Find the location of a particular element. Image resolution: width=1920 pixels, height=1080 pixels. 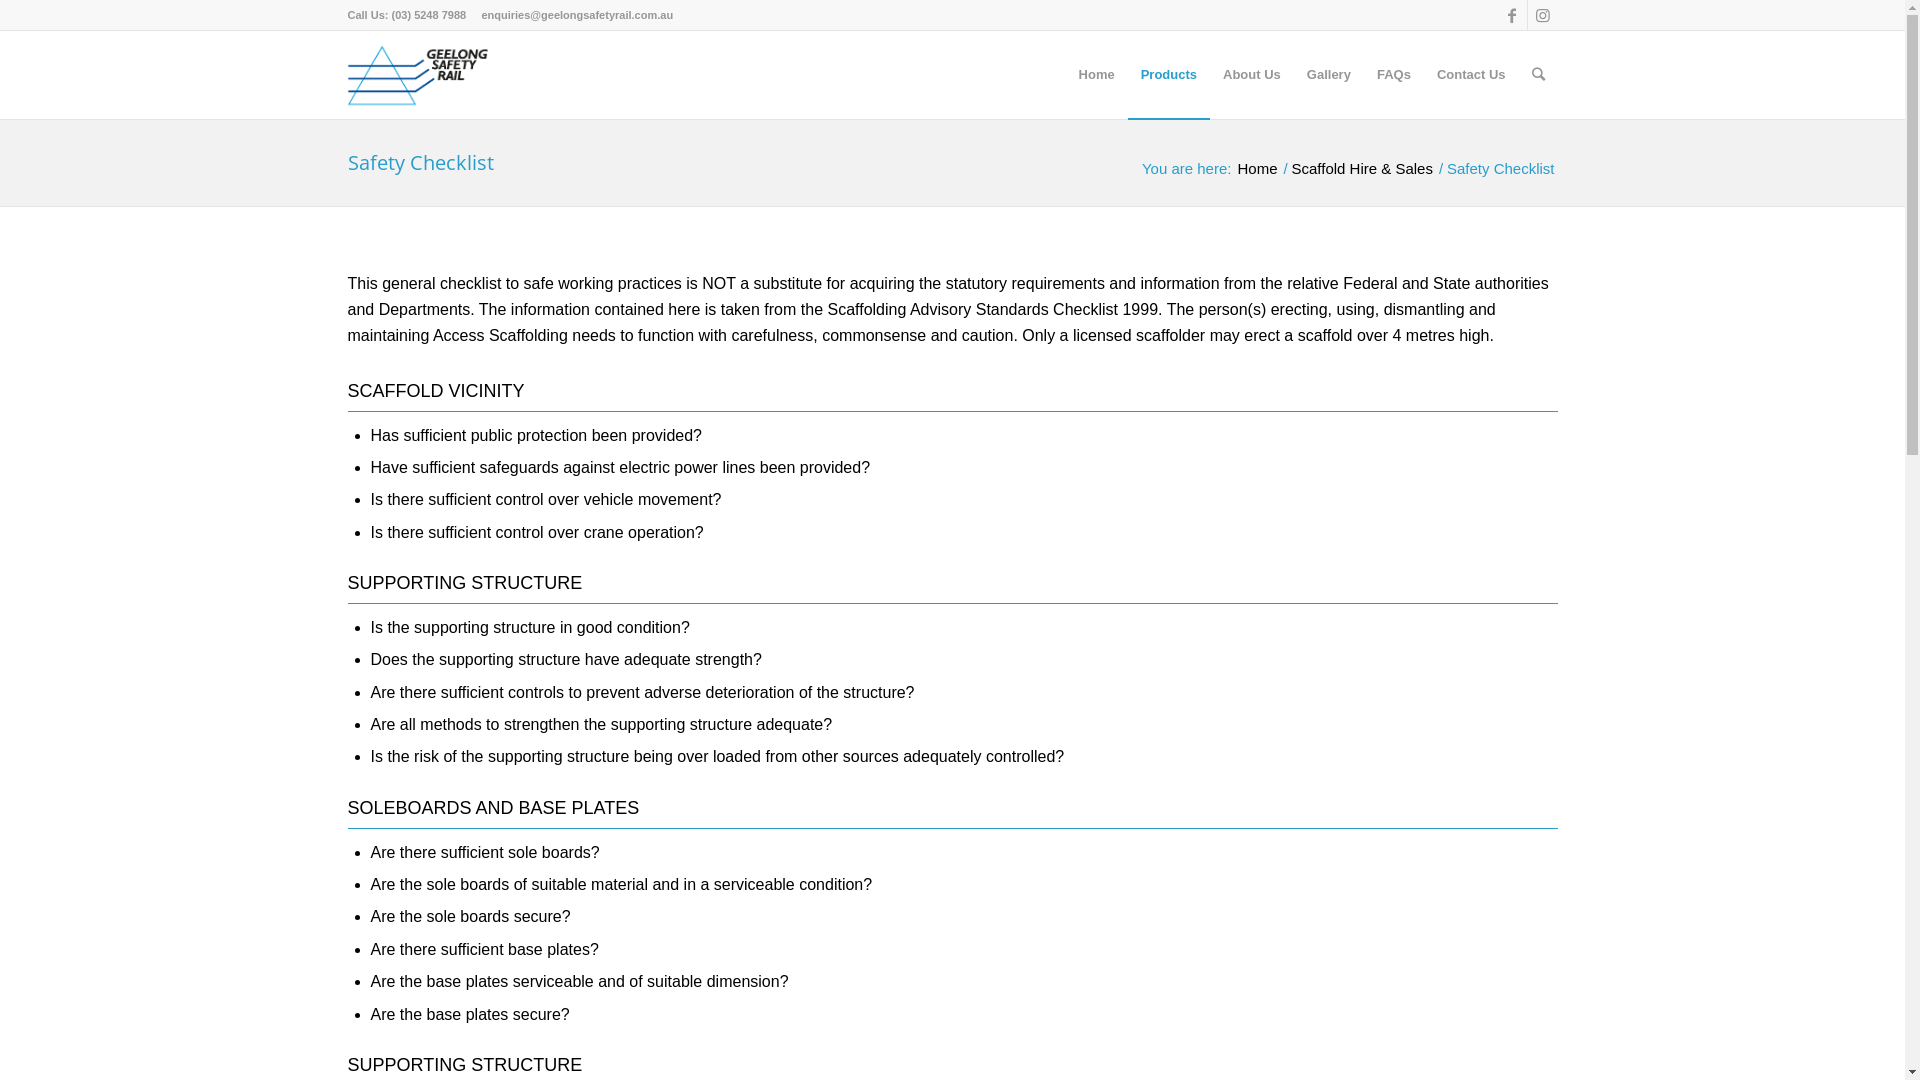

Gallery is located at coordinates (1329, 75).